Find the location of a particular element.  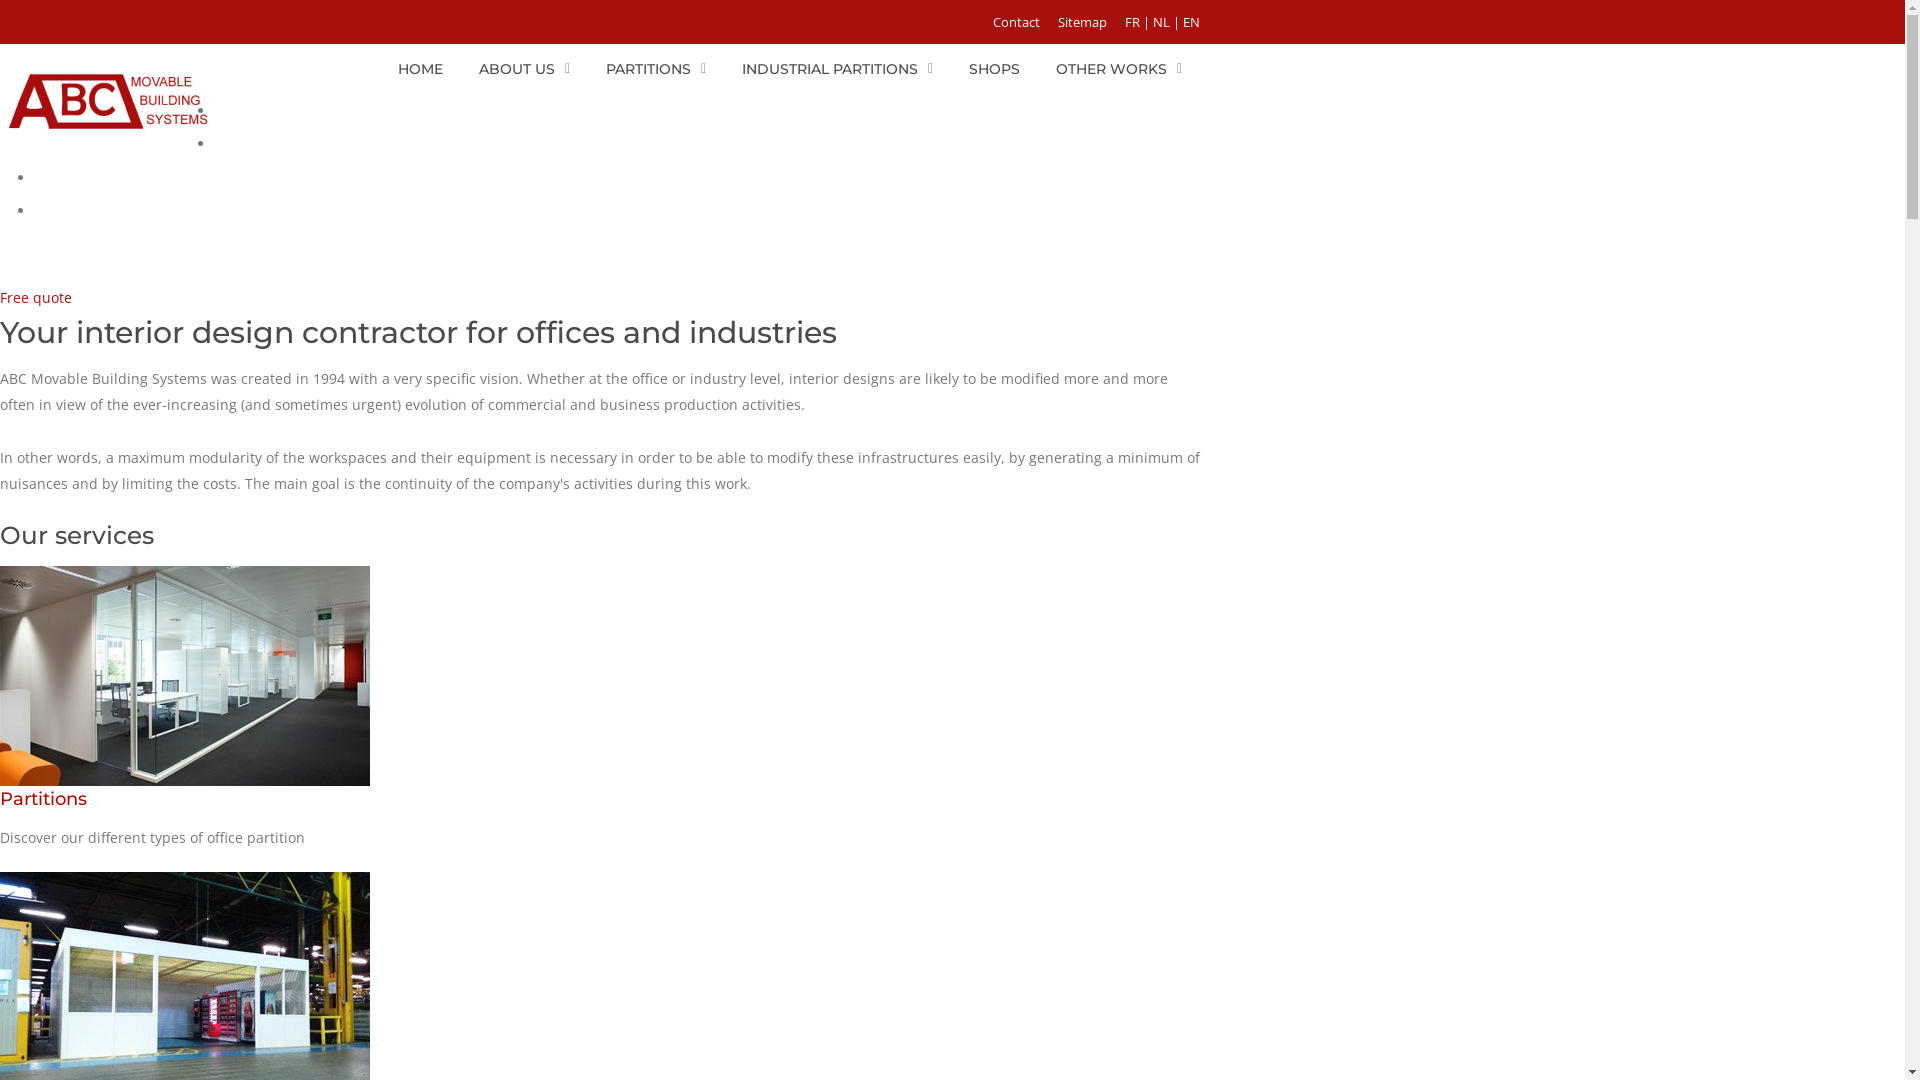

EN is located at coordinates (1192, 22).